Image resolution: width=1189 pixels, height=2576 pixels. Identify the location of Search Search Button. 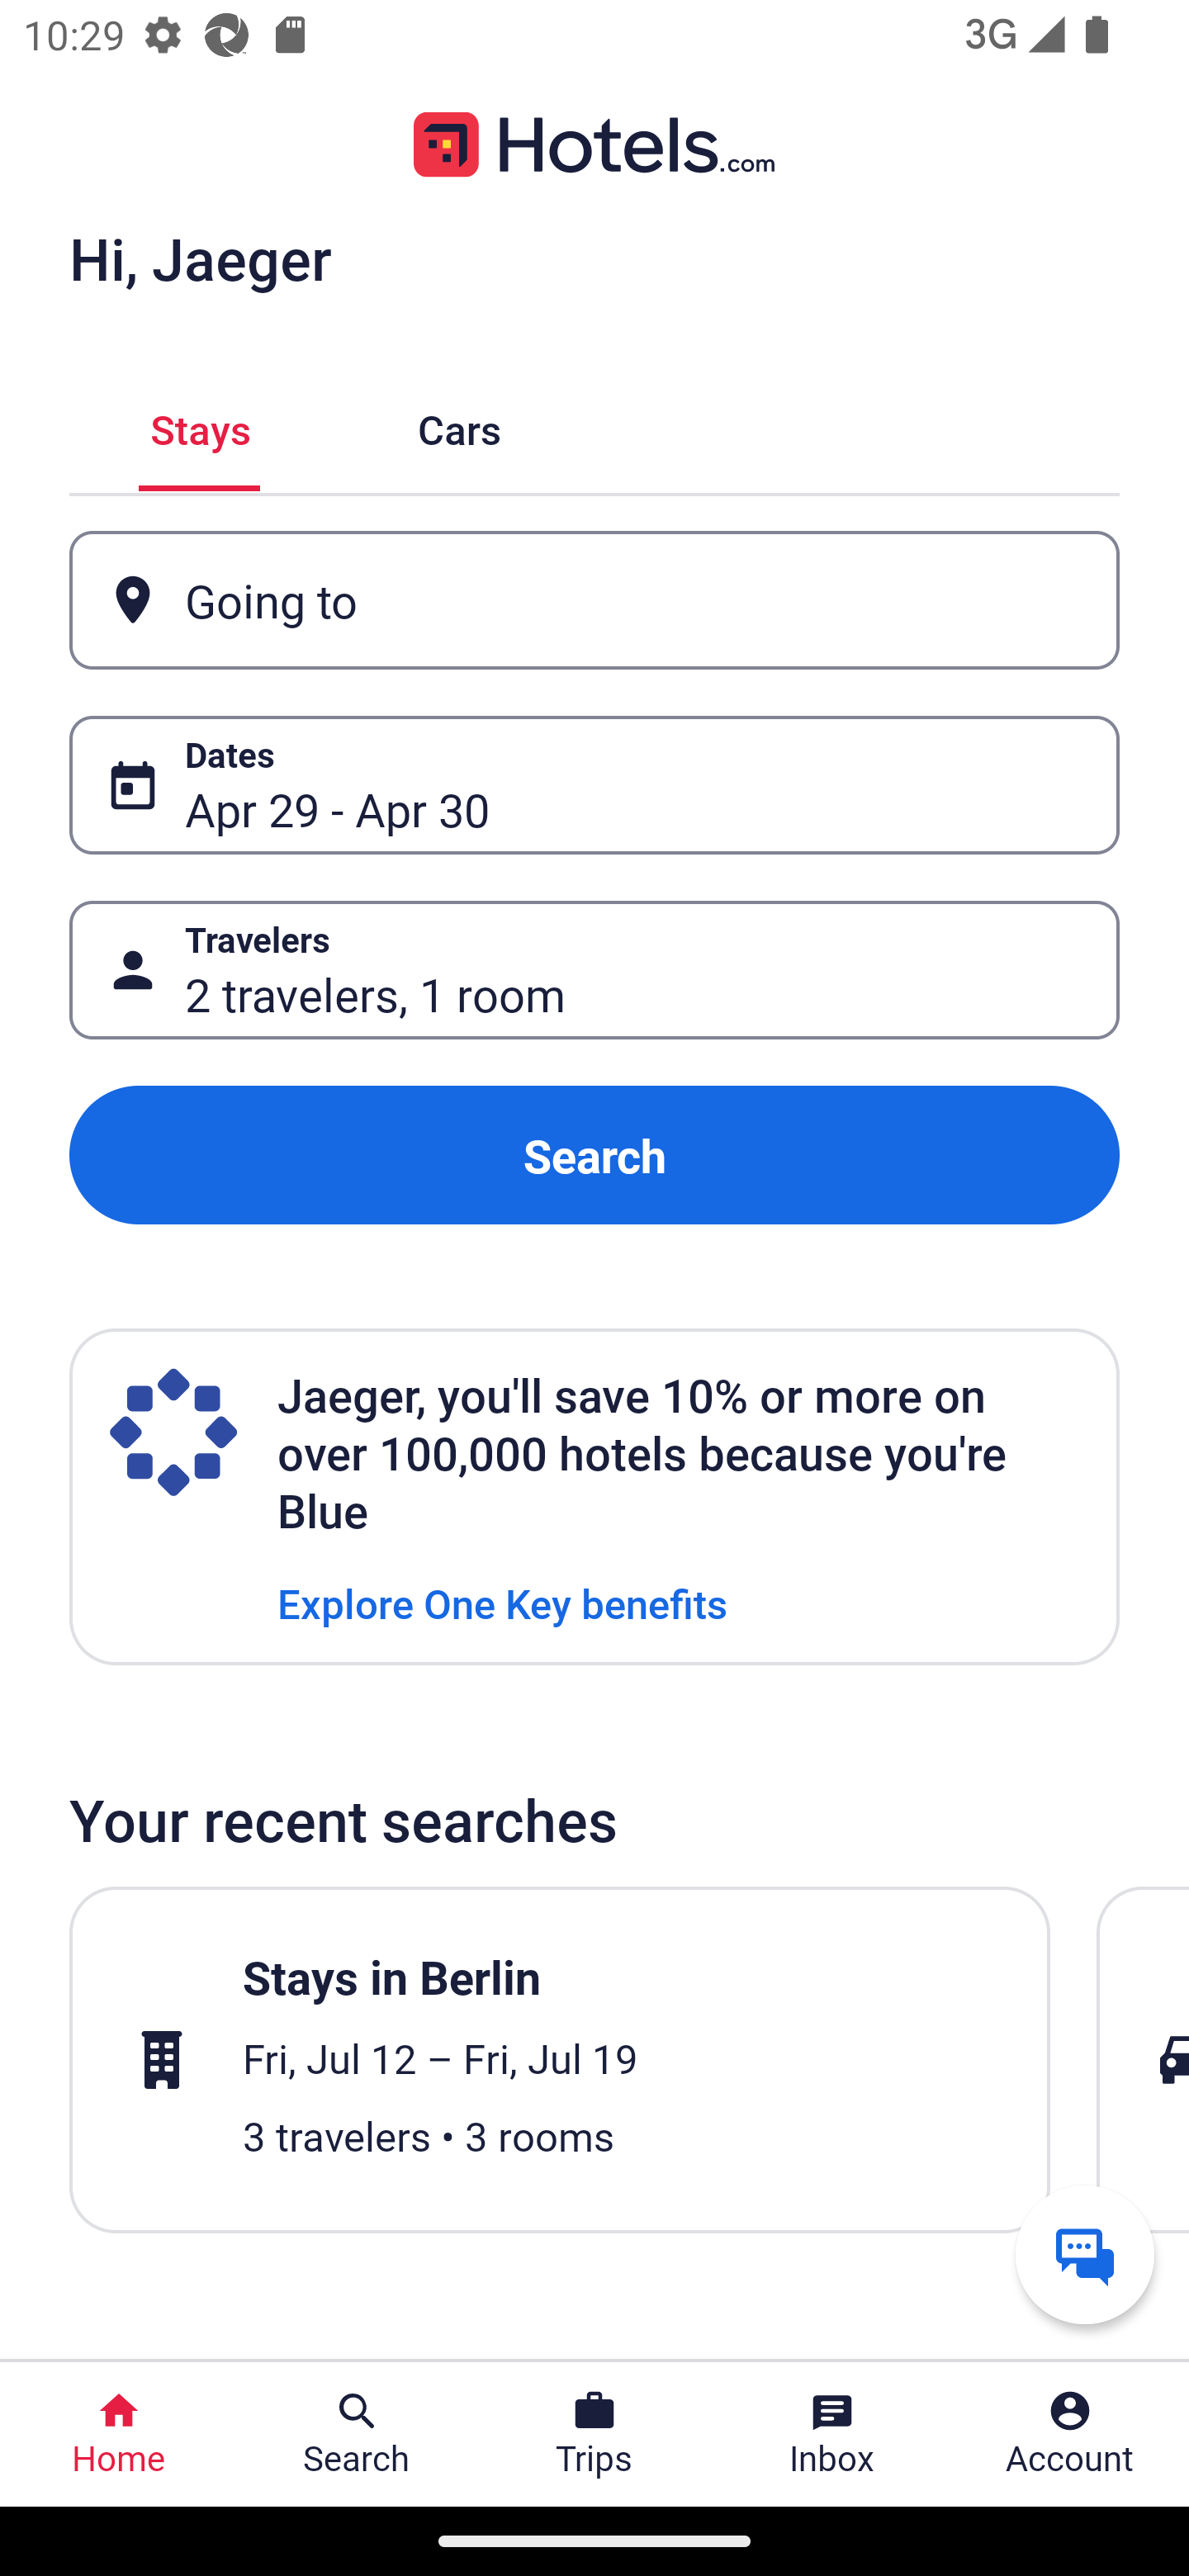
(357, 2434).